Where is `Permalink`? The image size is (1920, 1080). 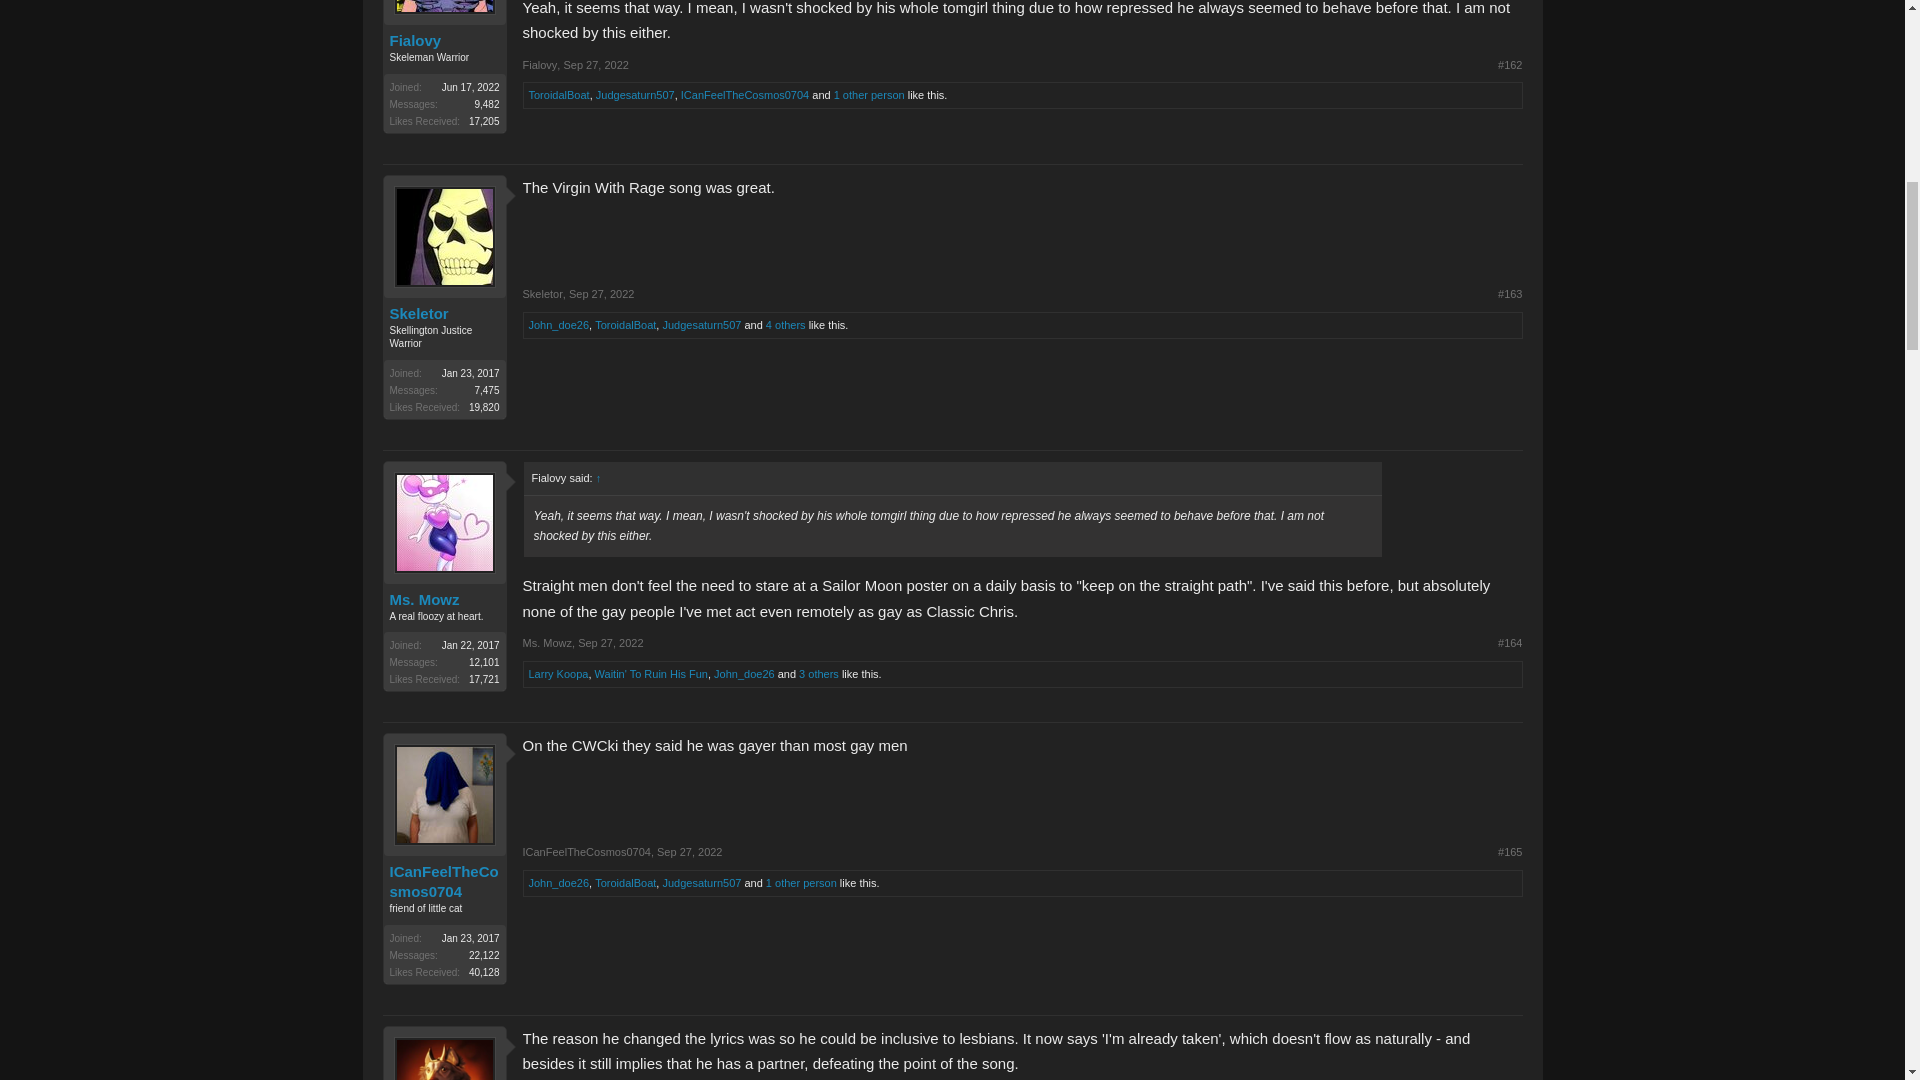
Permalink is located at coordinates (610, 643).